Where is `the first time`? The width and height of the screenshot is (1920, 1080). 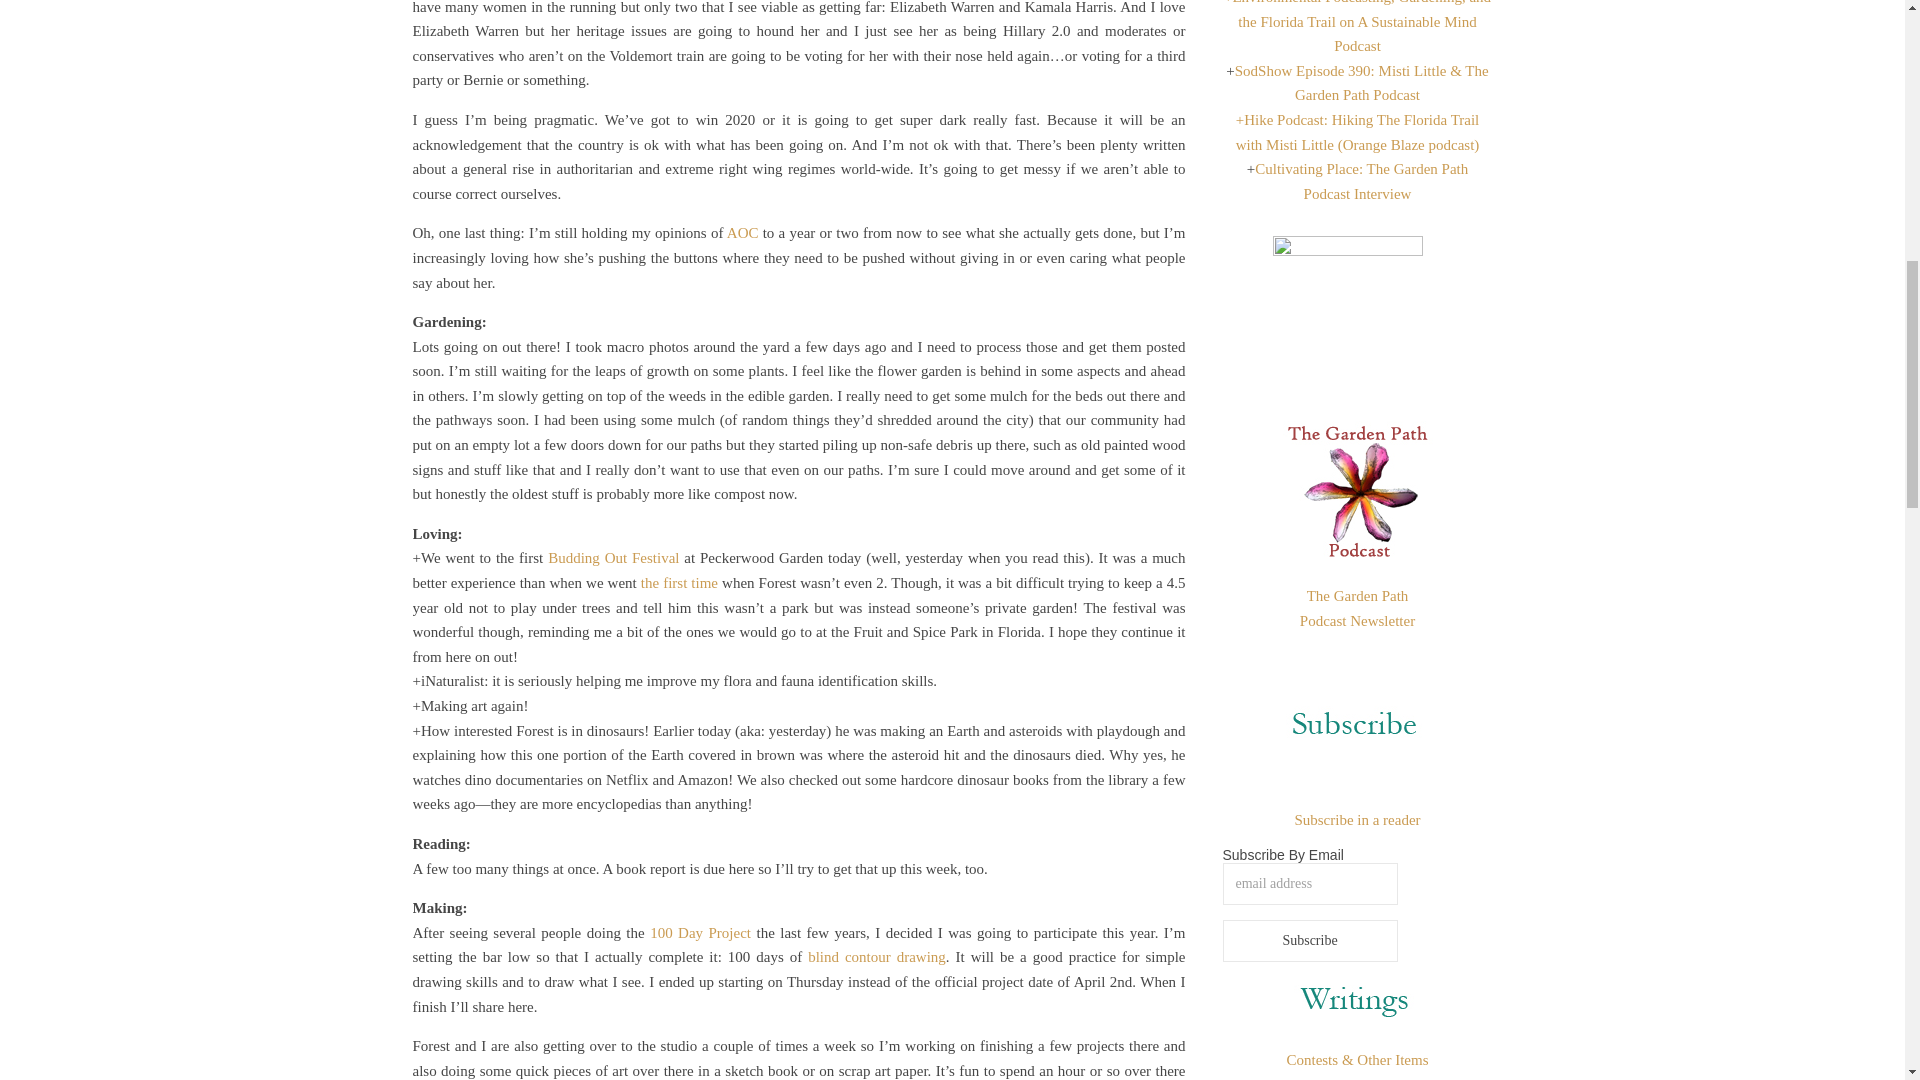
the first time is located at coordinates (680, 582).